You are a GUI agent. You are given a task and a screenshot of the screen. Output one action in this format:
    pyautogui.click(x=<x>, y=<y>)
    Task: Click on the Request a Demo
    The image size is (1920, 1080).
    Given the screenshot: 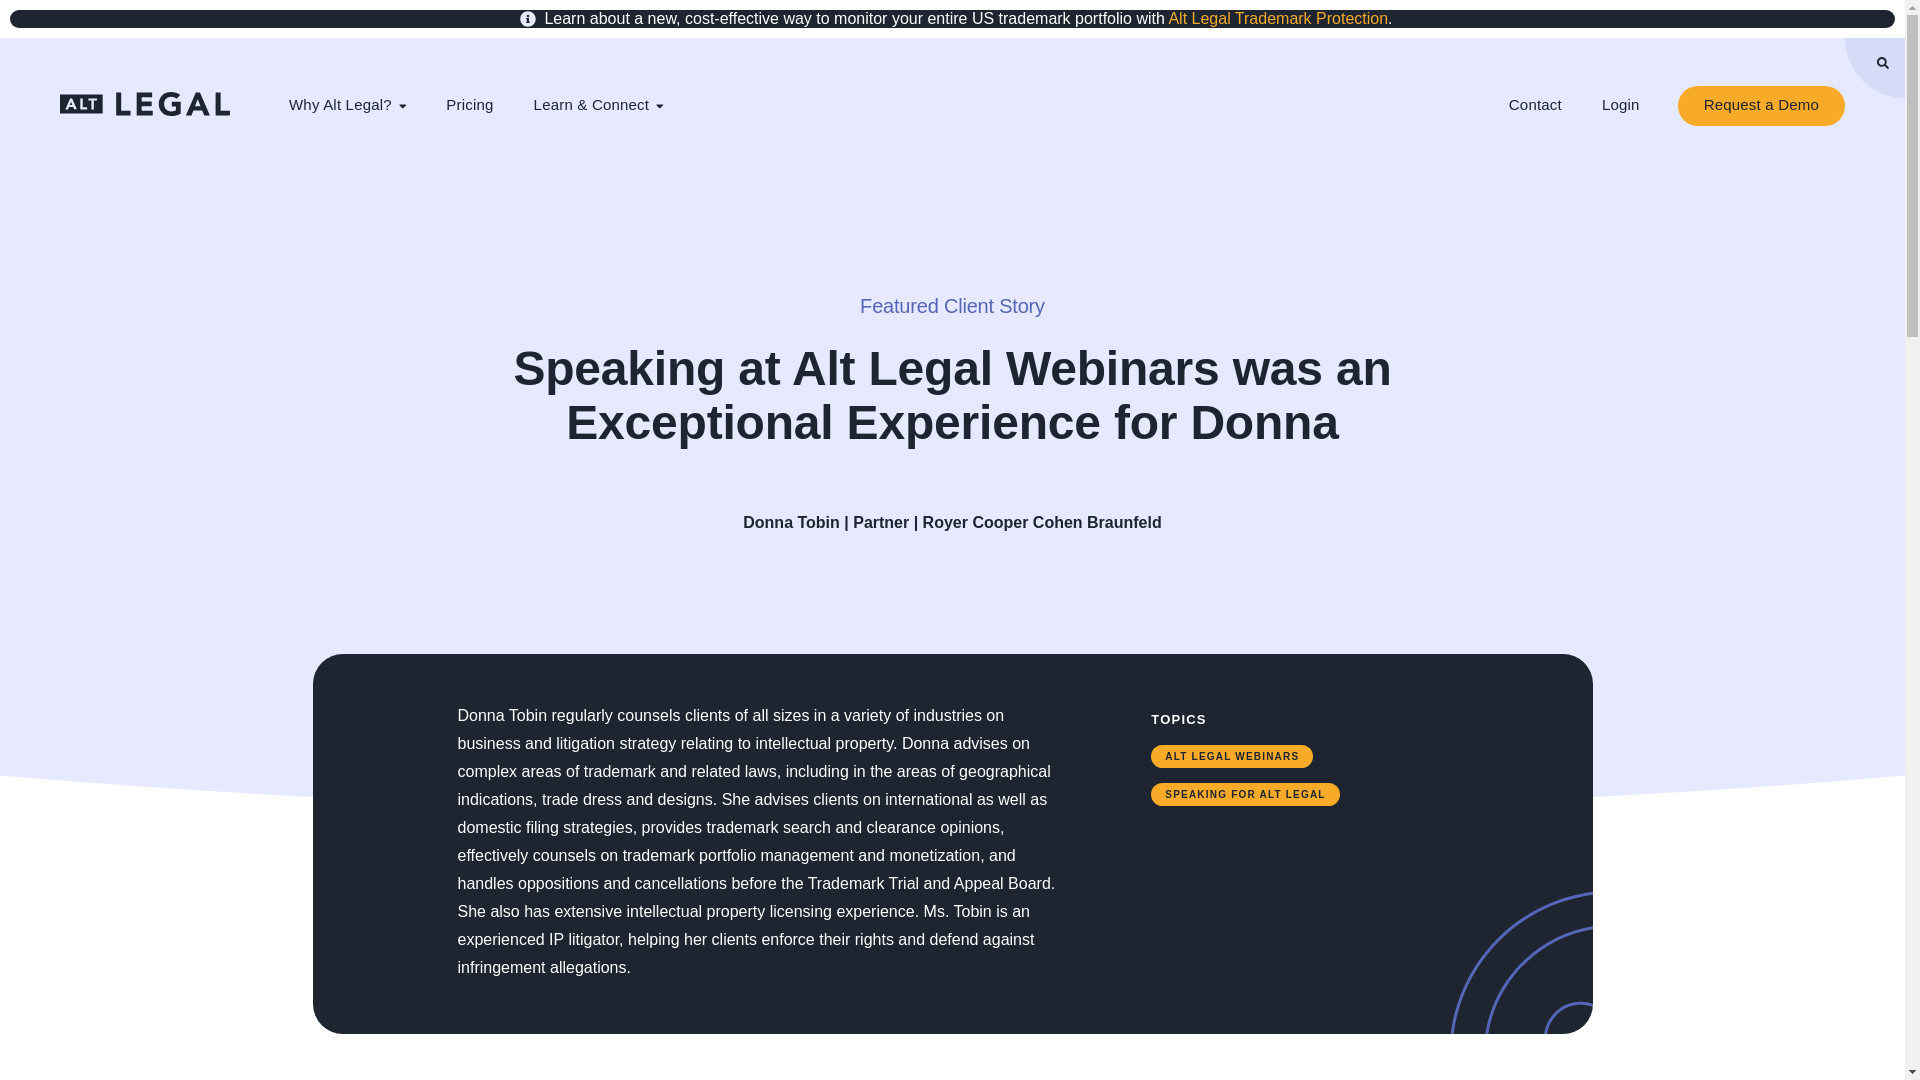 What is the action you would take?
    pyautogui.click(x=1762, y=106)
    